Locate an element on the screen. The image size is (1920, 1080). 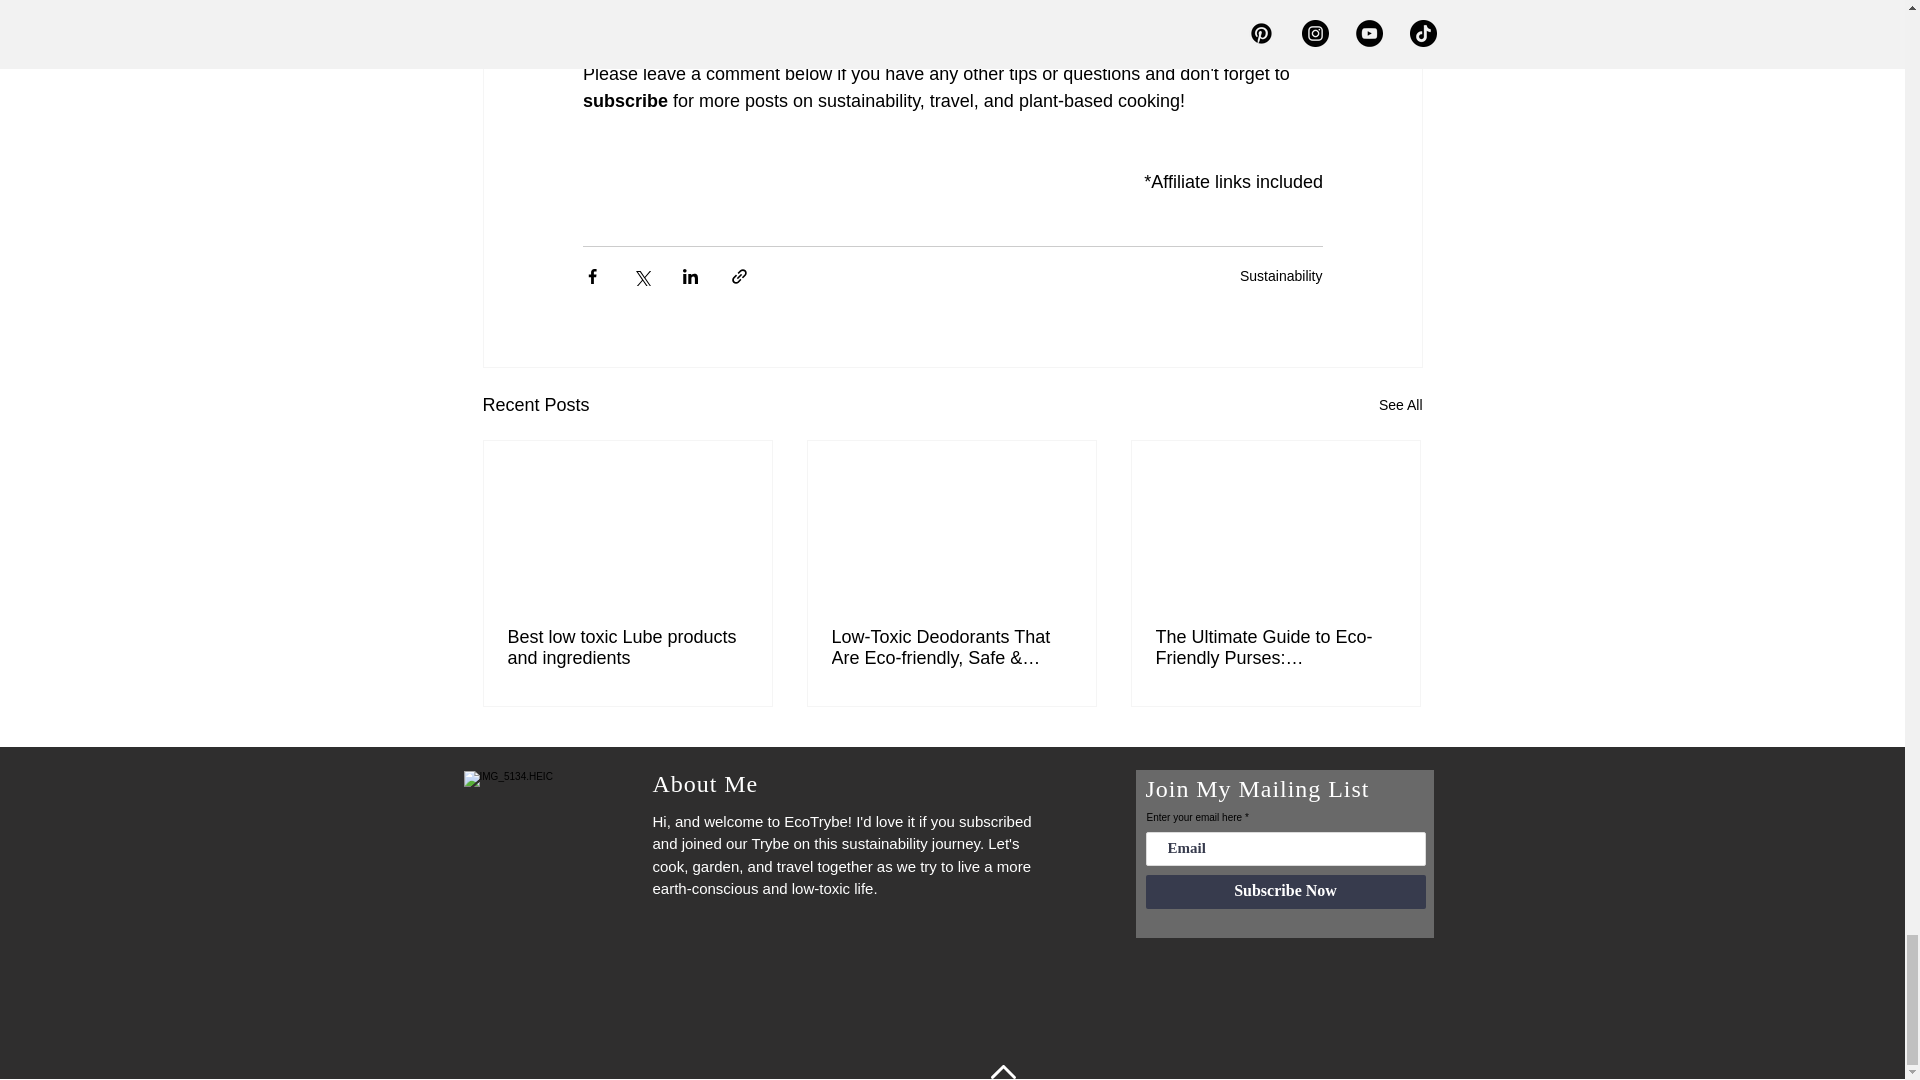
Sustainability is located at coordinates (1281, 276).